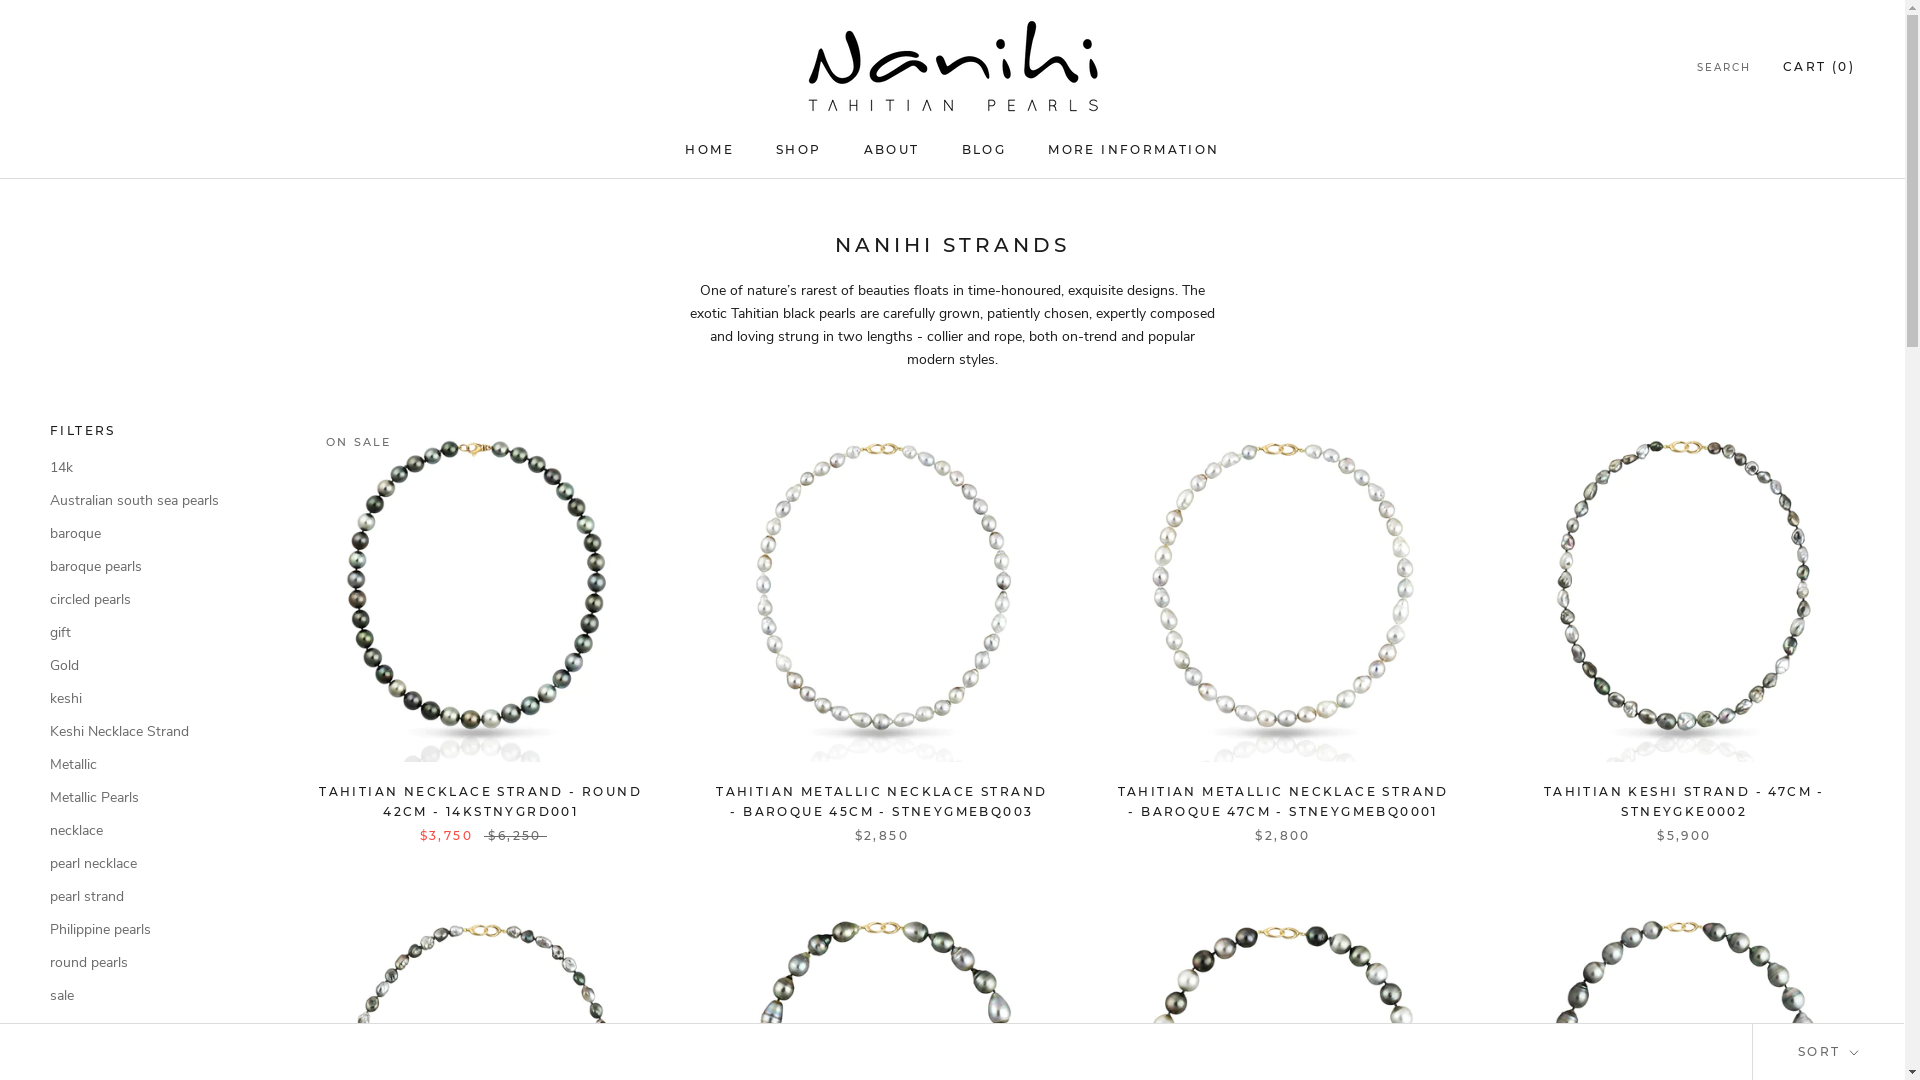  I want to click on Metallic Pearls, so click(150, 798).